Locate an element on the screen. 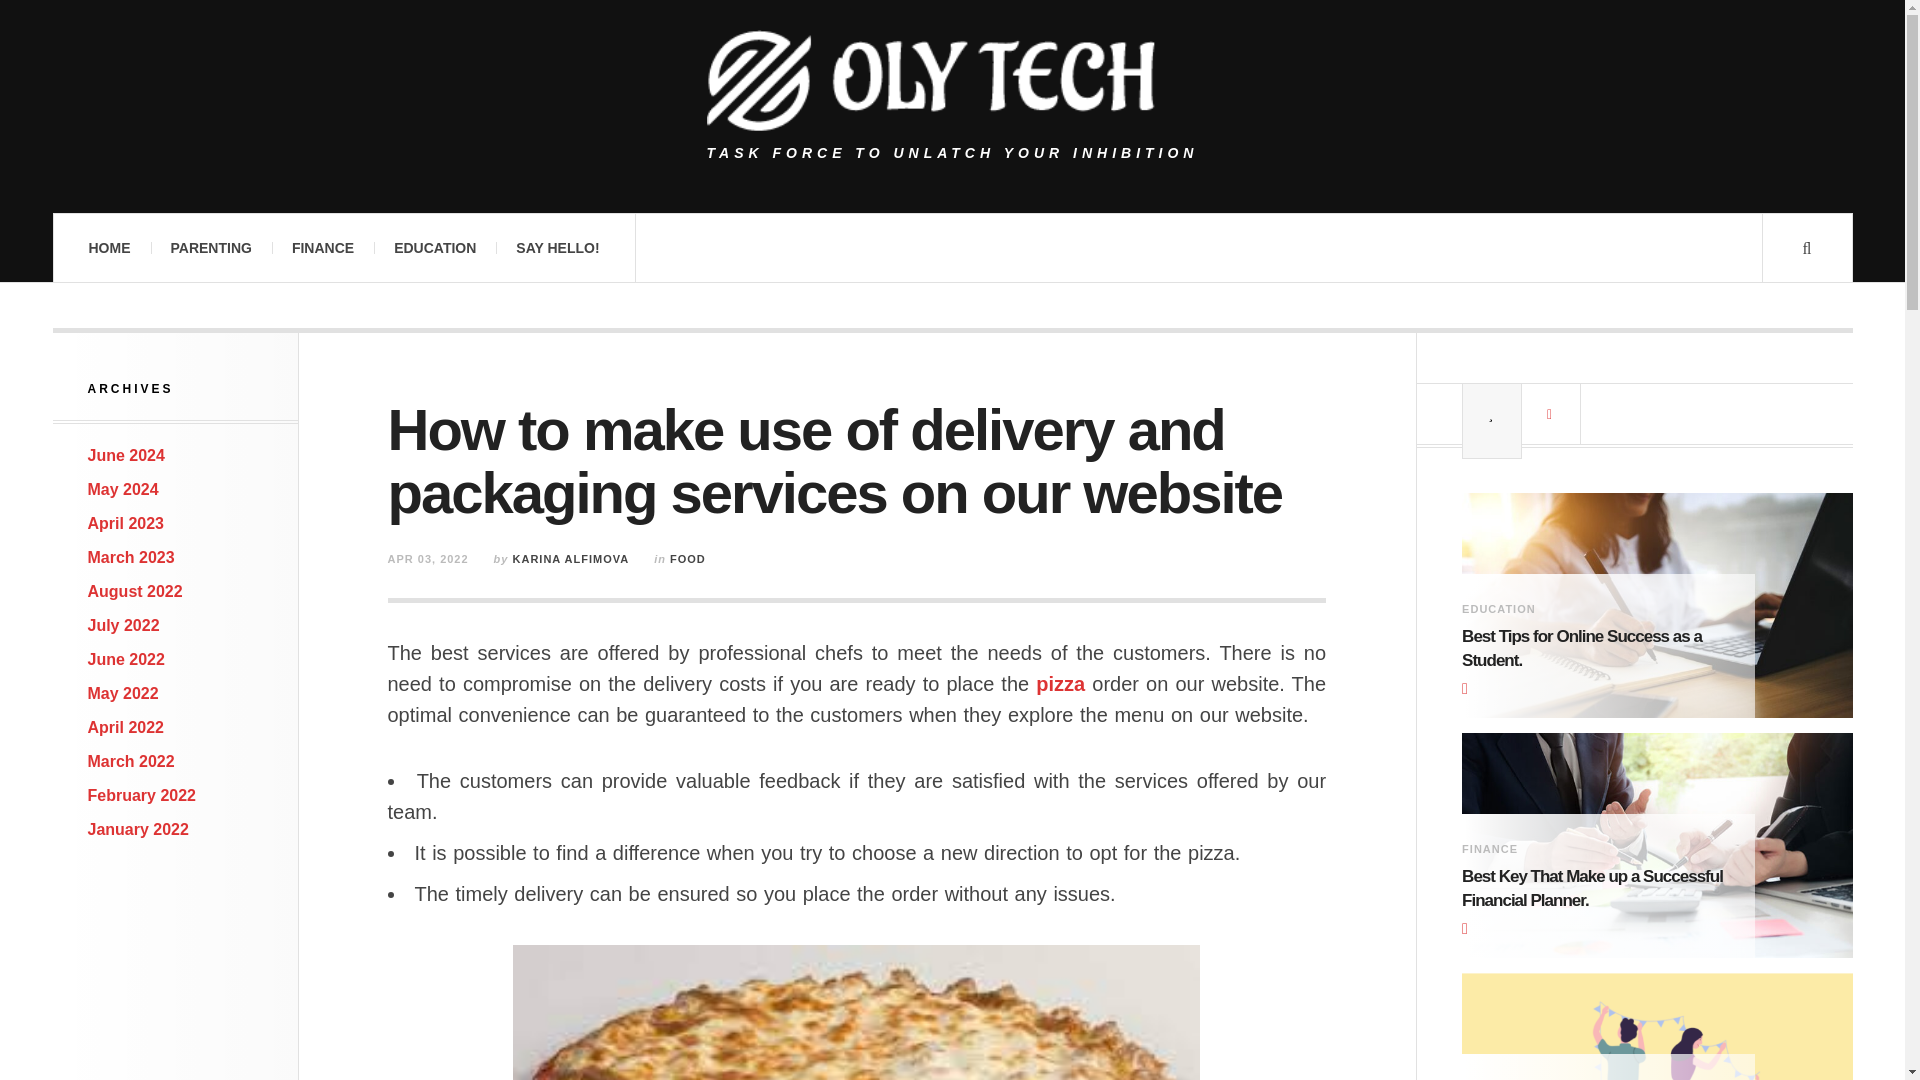 This screenshot has height=1080, width=1920. May 2024 is located at coordinates (124, 488).